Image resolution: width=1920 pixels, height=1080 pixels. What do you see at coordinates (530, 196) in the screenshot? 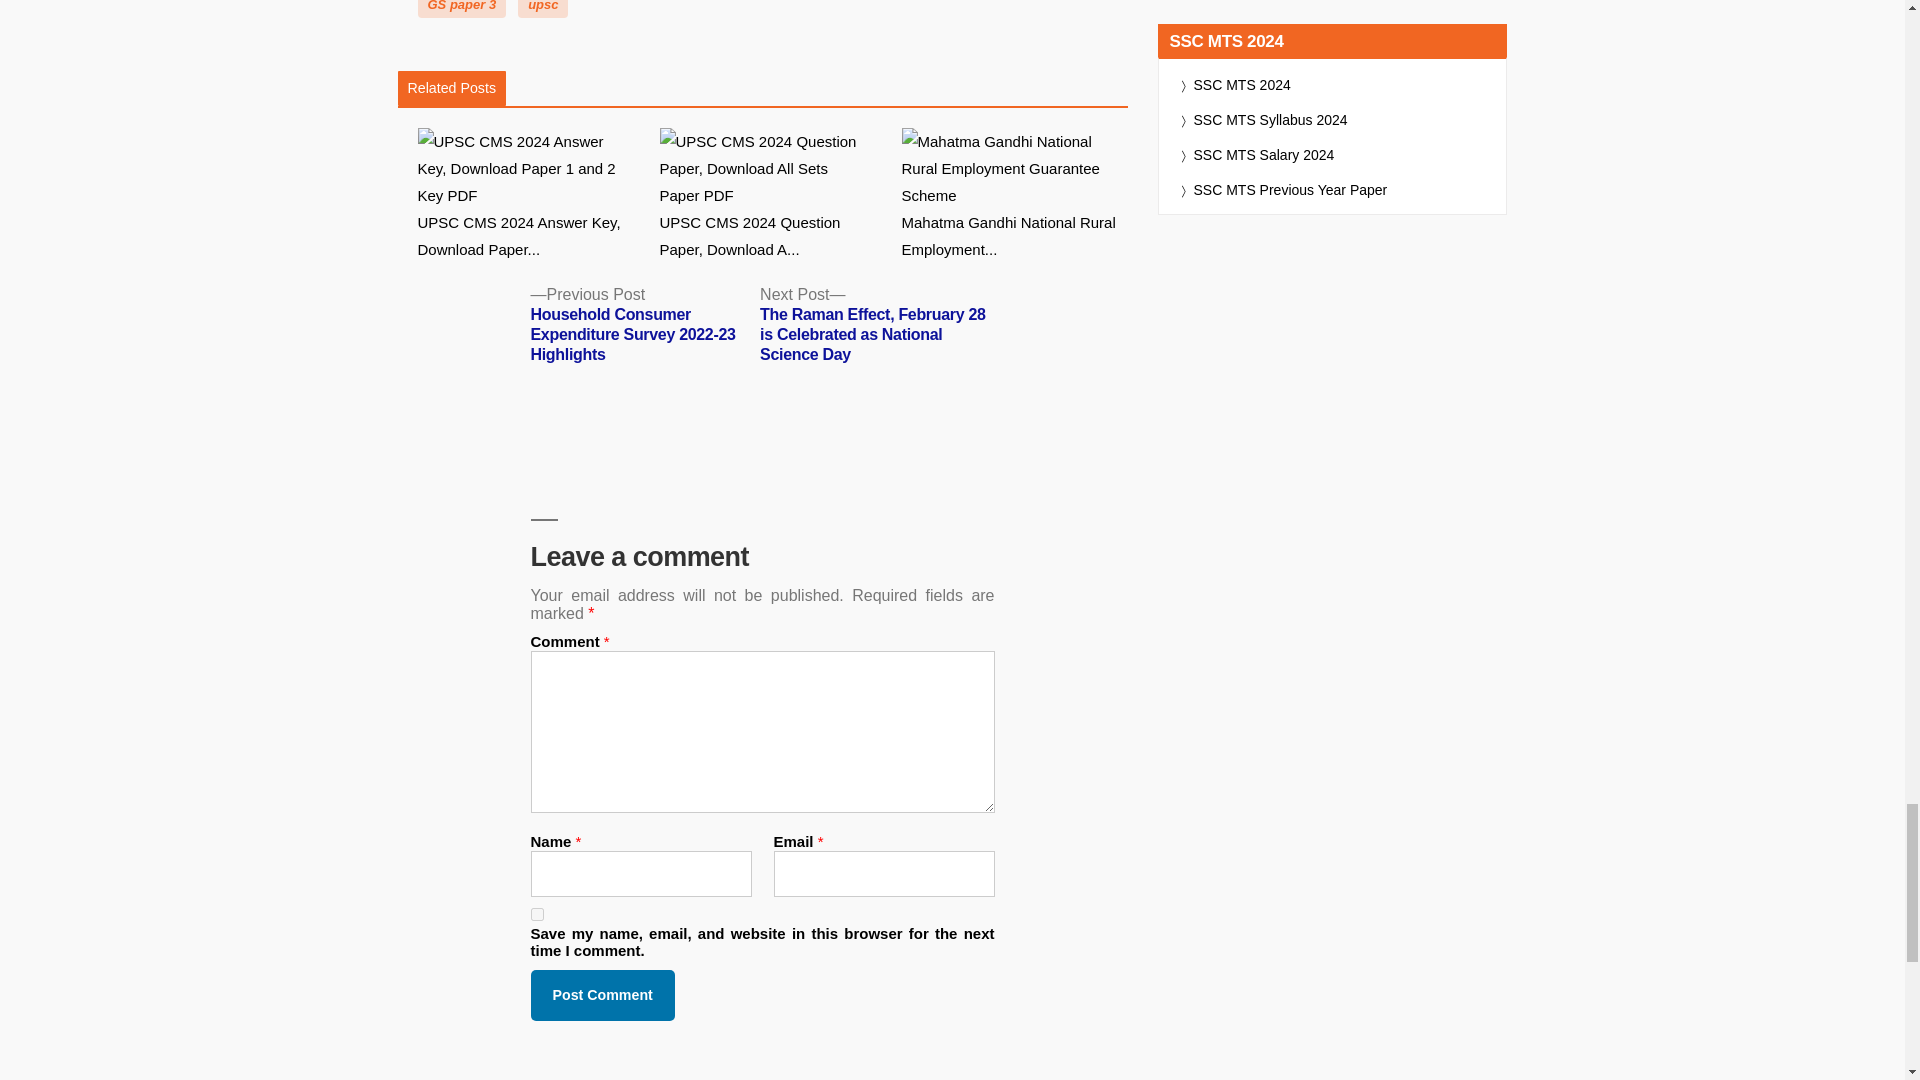
I see `UPSC CMS 2024 Answer Key, Download Paper 1 and 2 Key PDF` at bounding box center [530, 196].